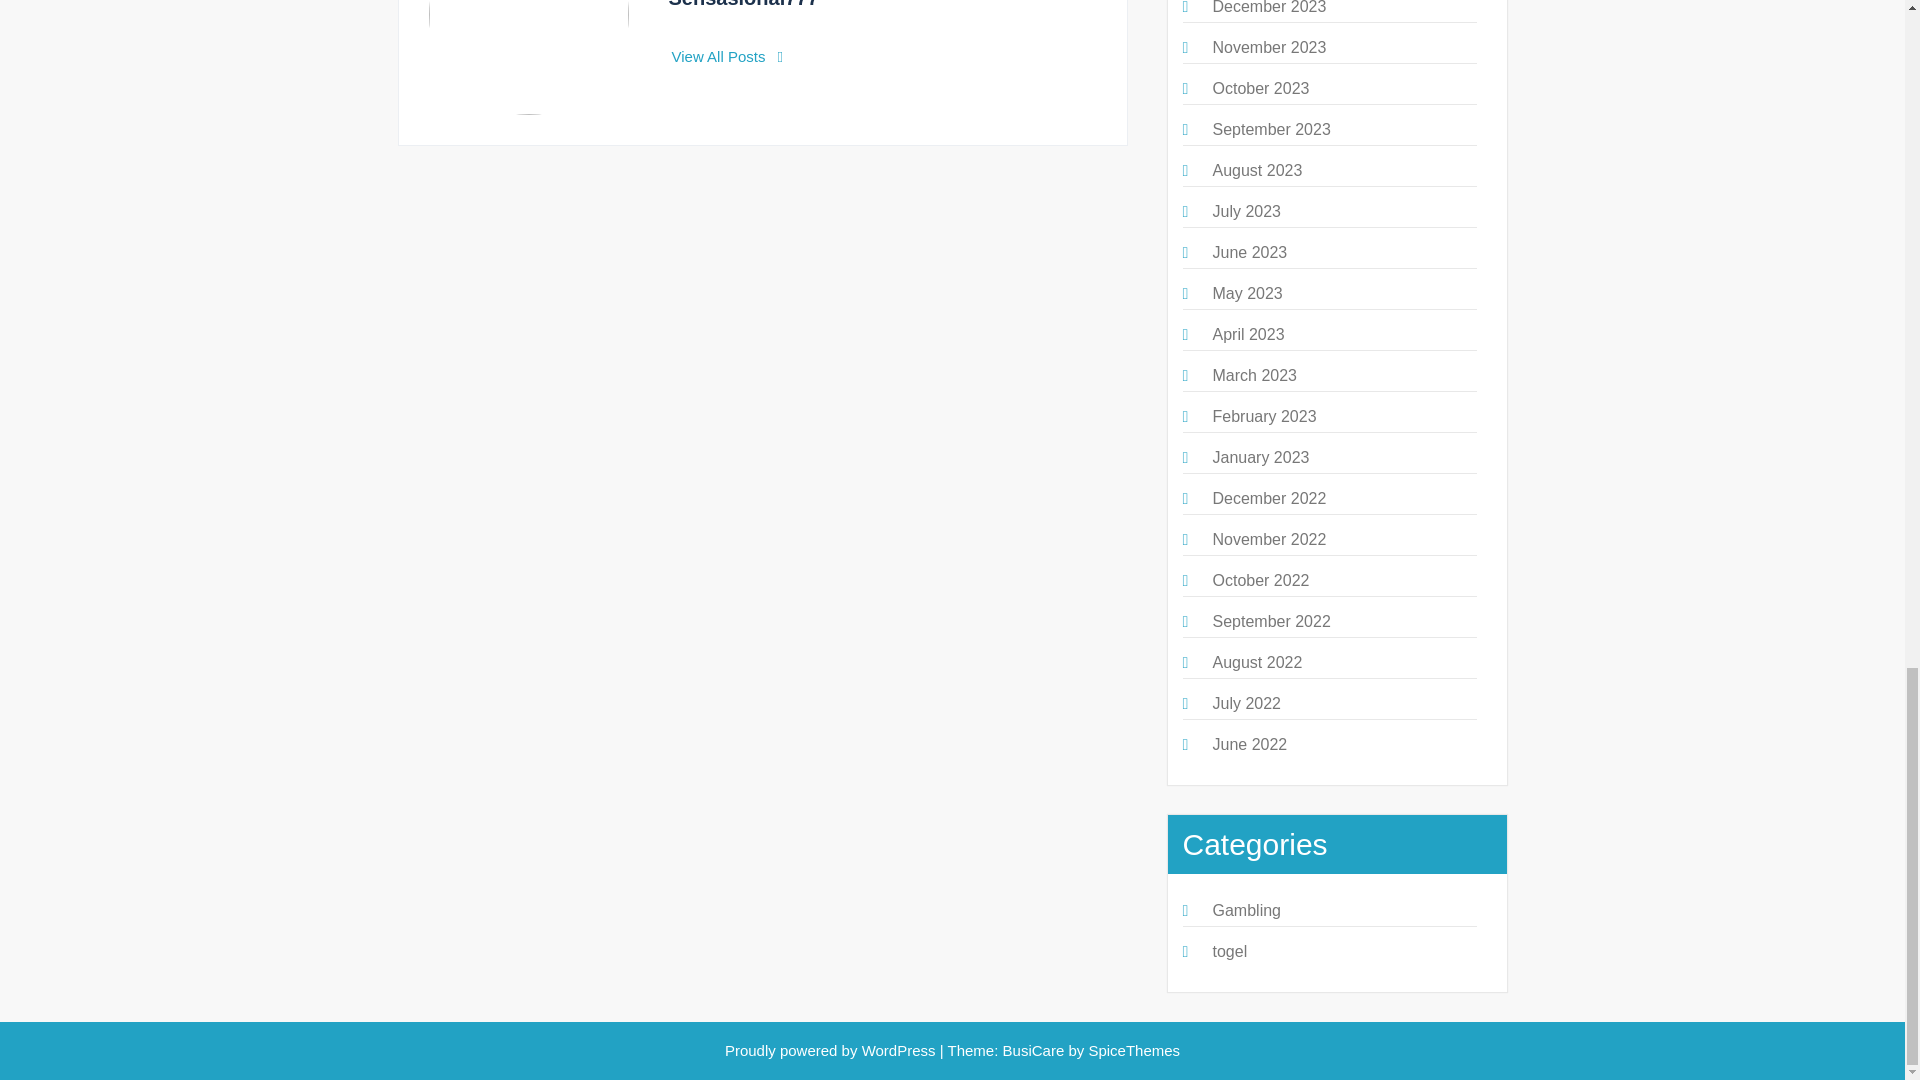 The height and width of the screenshot is (1080, 1920). I want to click on March 2023, so click(1254, 376).